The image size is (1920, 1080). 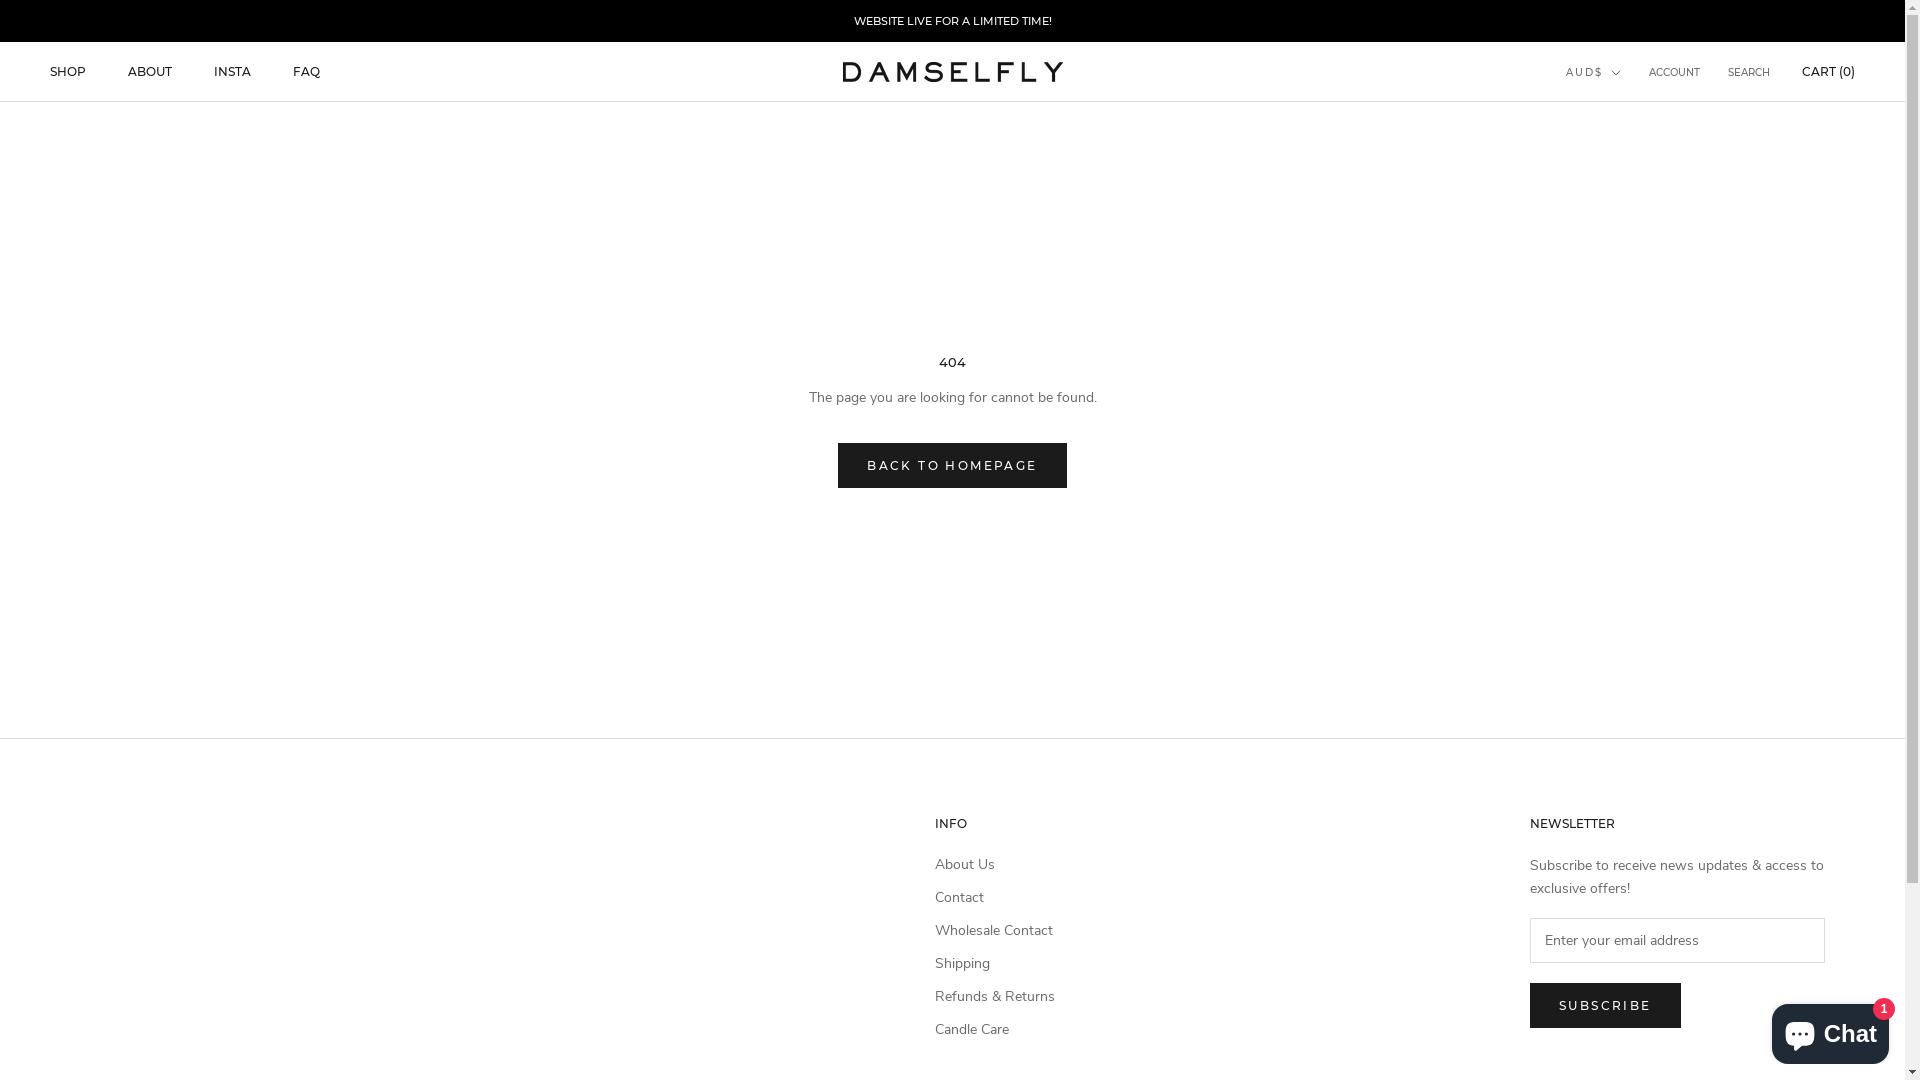 What do you see at coordinates (1828, 72) in the screenshot?
I see `CART (0)` at bounding box center [1828, 72].